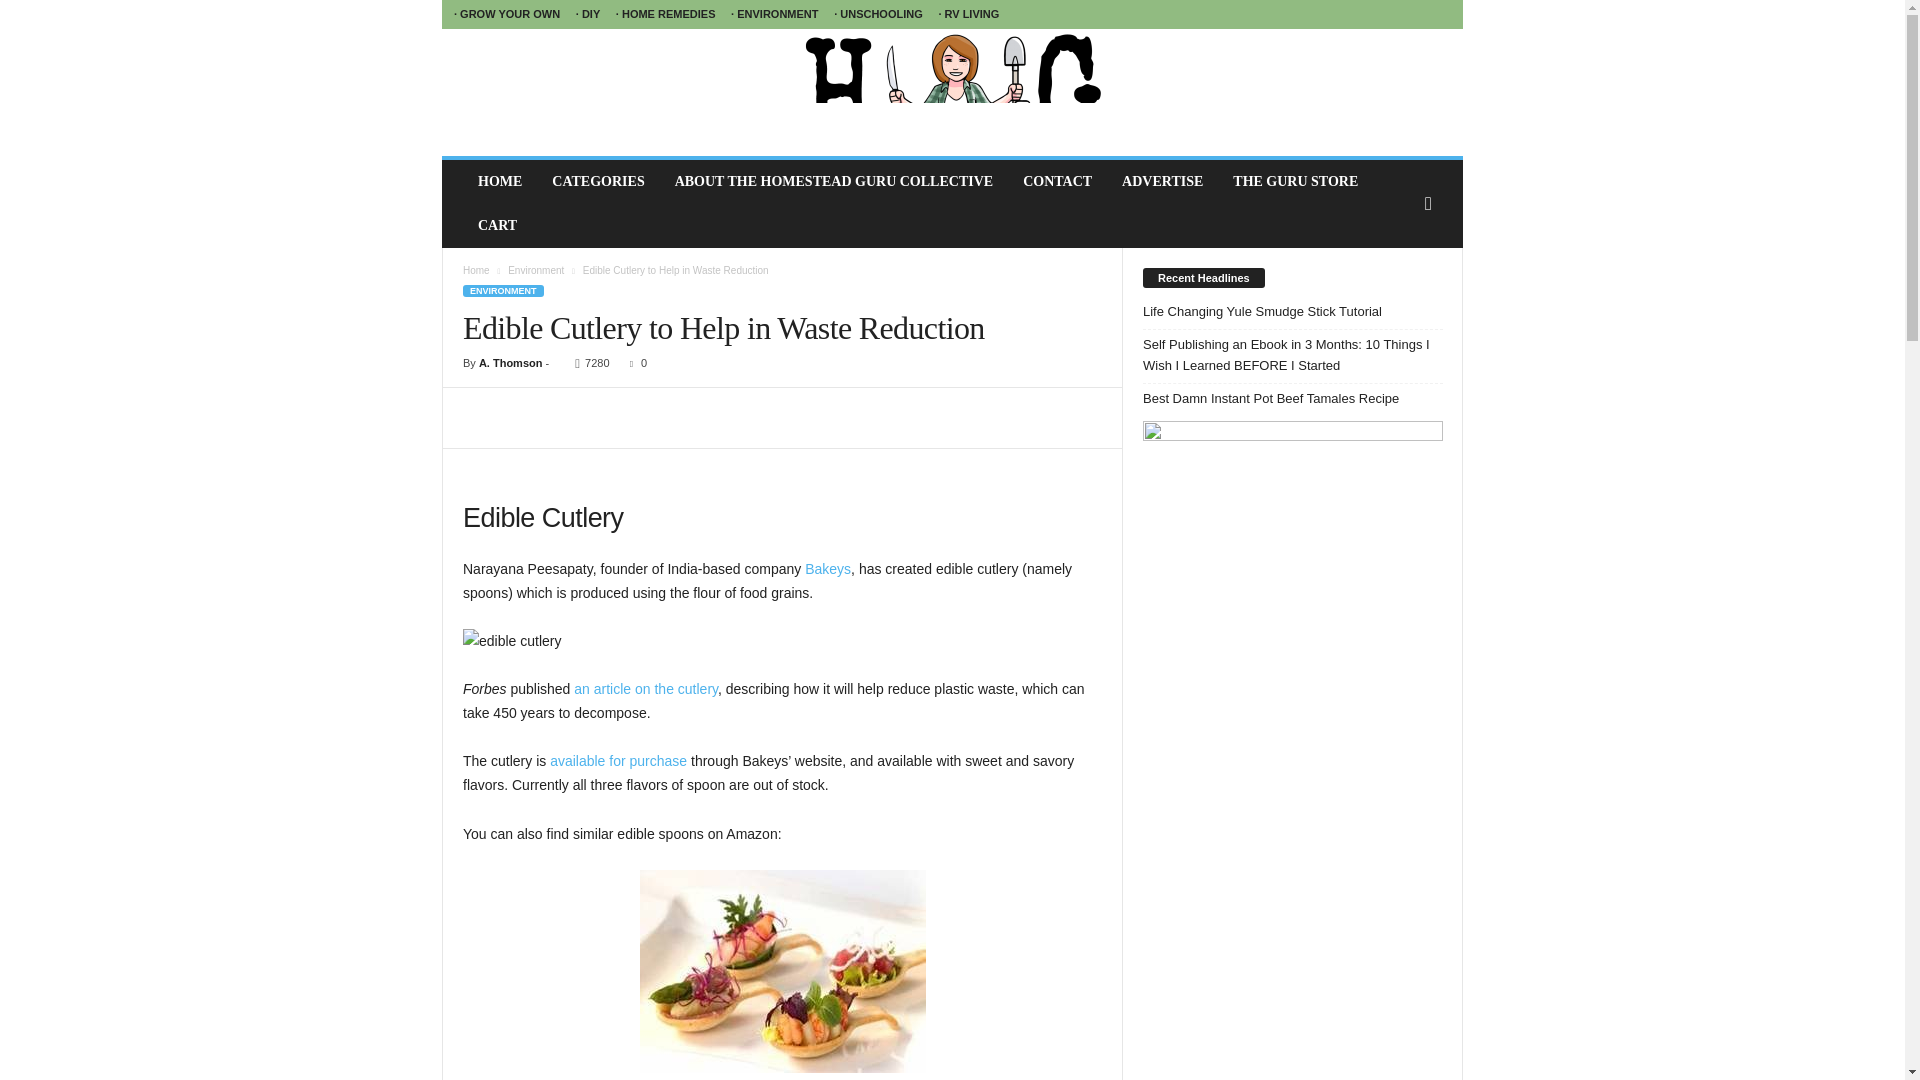 Image resolution: width=1920 pixels, height=1080 pixels. I want to click on HG, so click(952, 92).